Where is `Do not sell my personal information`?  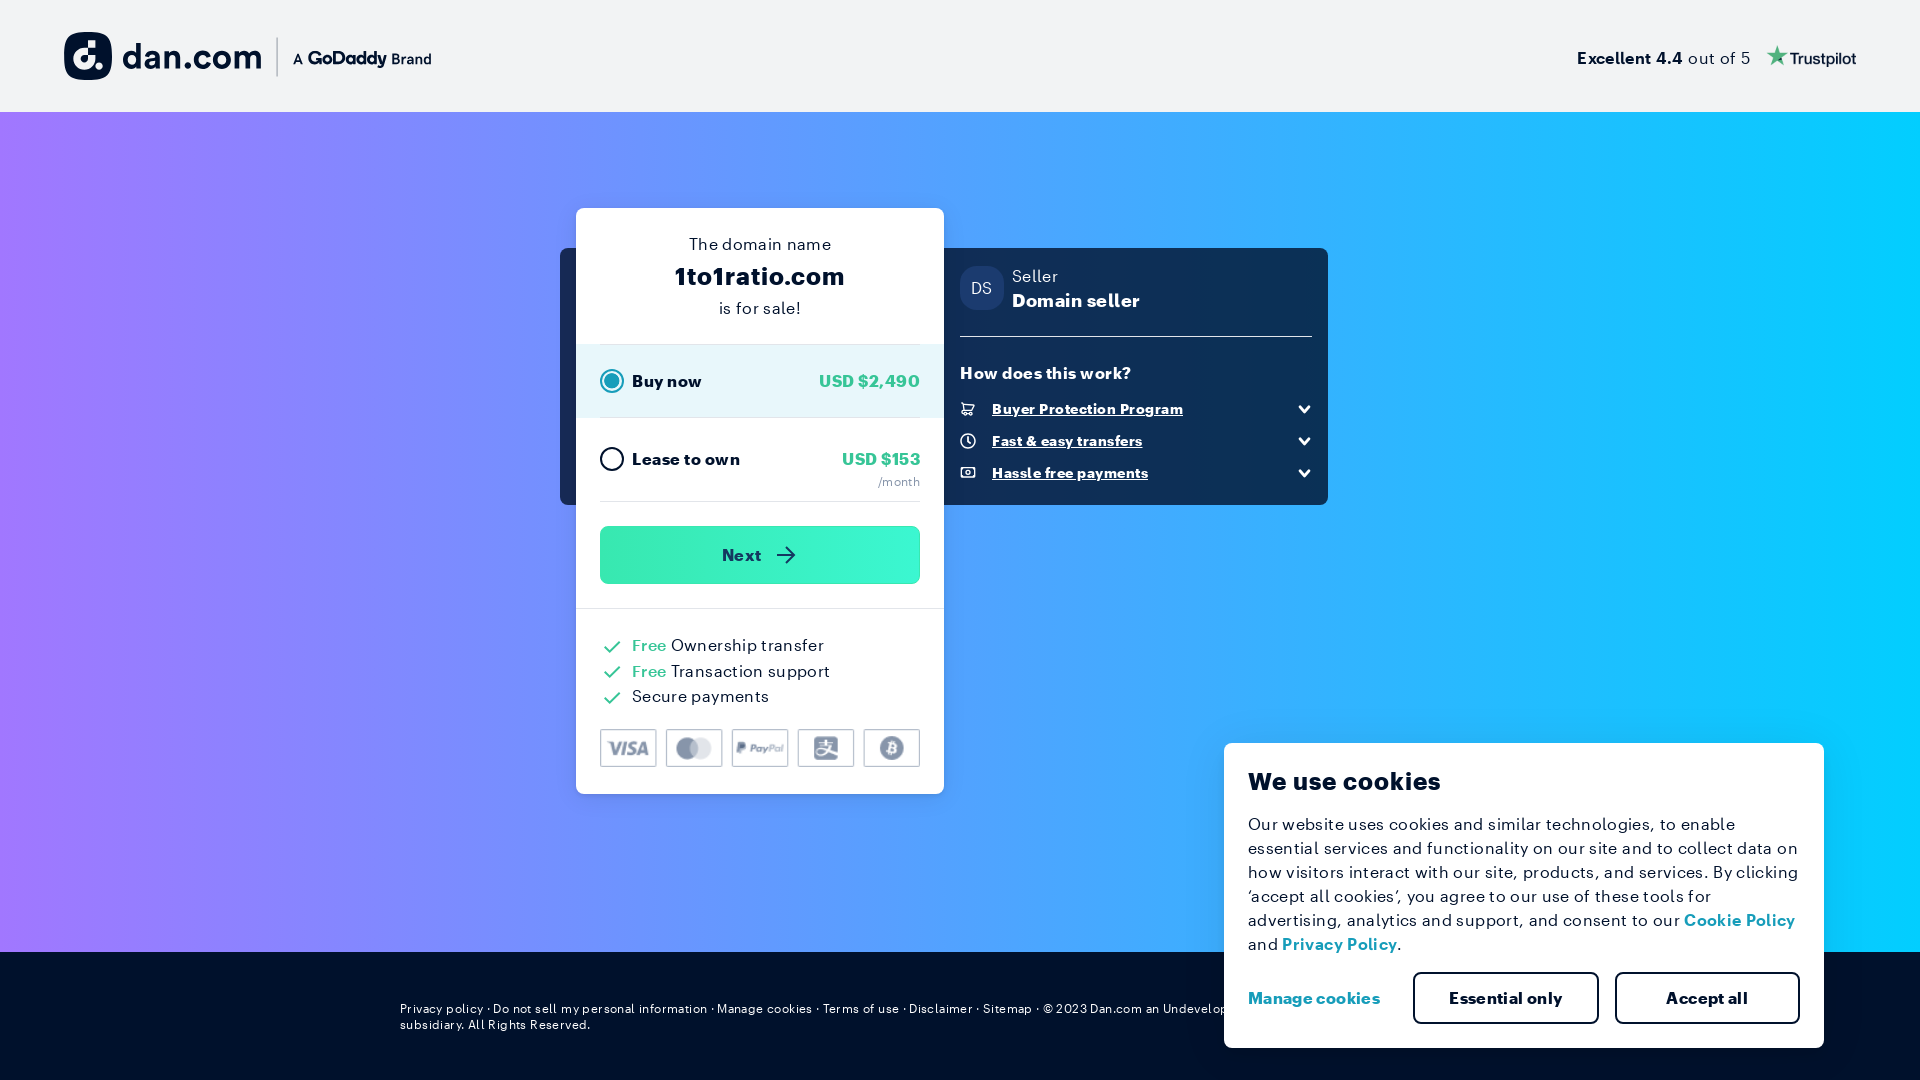
Do not sell my personal information is located at coordinates (600, 1008).